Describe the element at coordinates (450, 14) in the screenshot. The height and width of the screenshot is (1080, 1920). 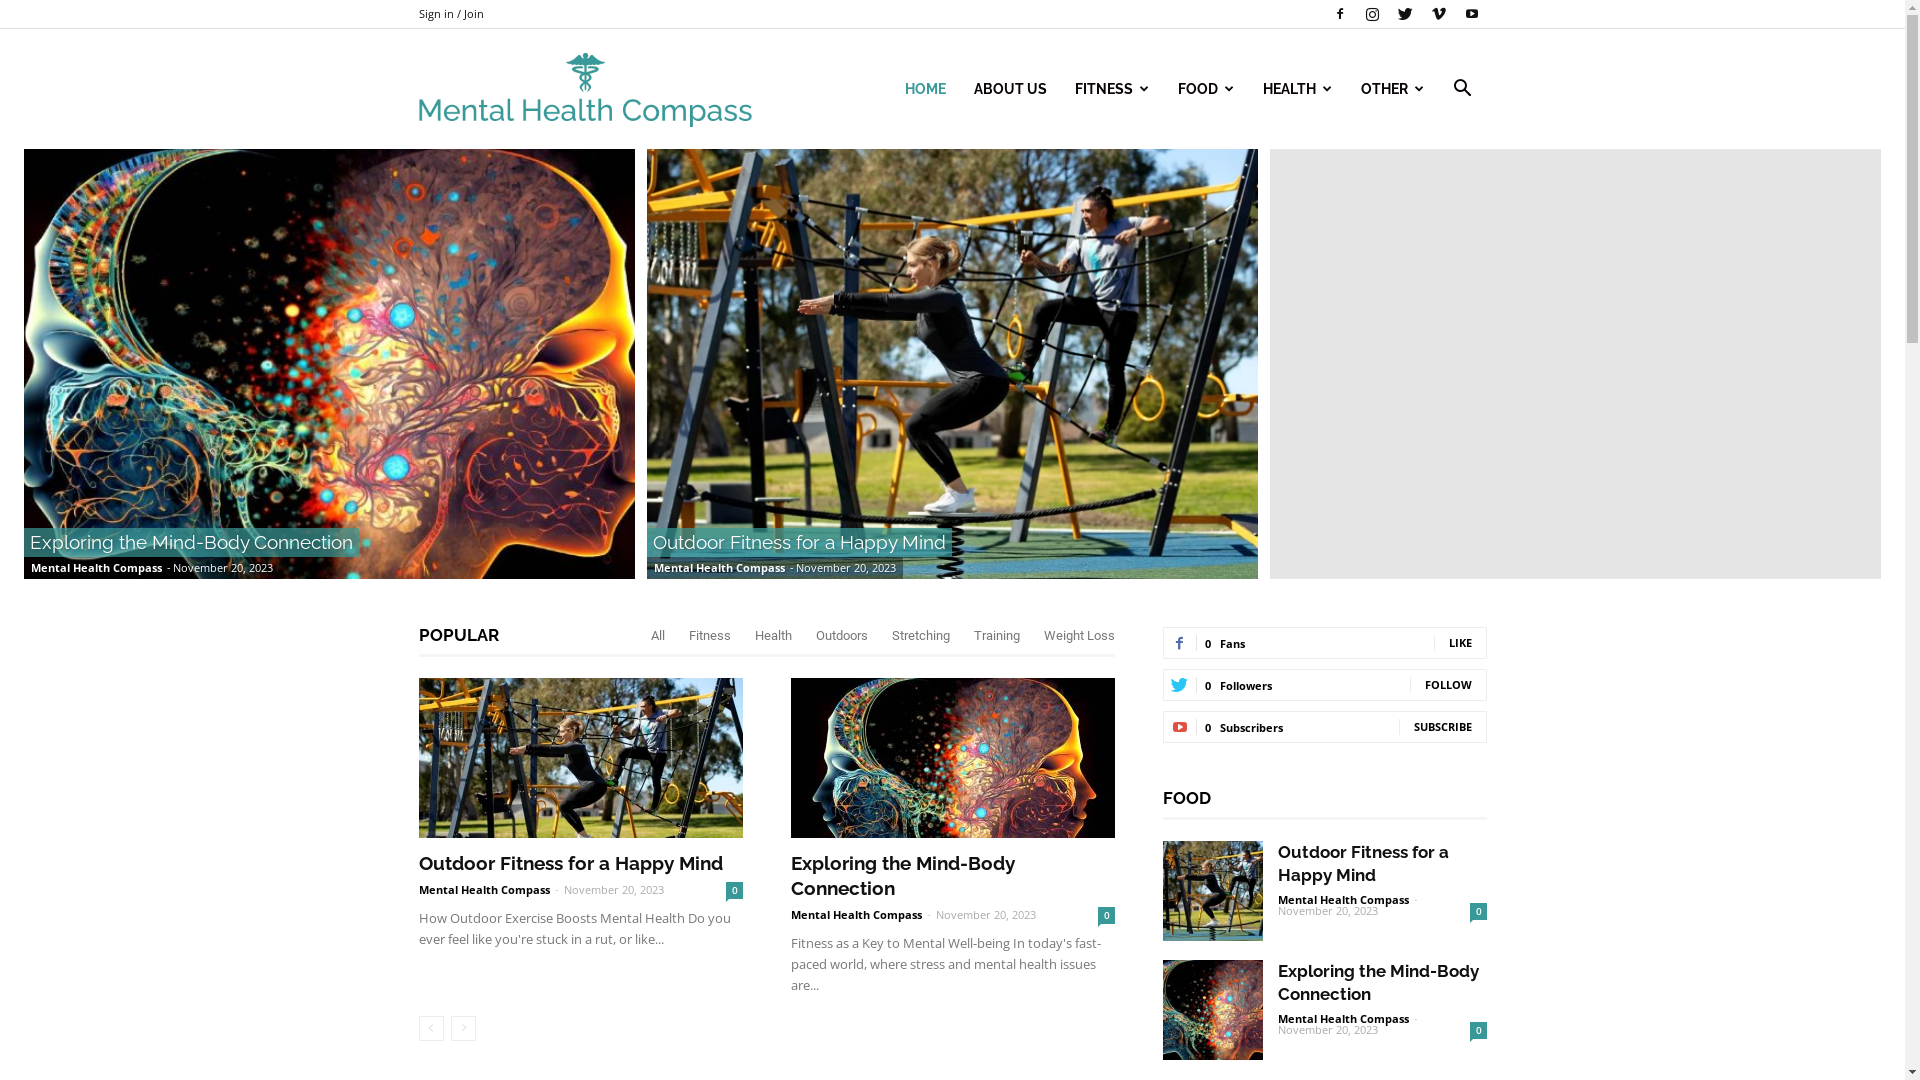
I see `Sign in / Join` at that location.